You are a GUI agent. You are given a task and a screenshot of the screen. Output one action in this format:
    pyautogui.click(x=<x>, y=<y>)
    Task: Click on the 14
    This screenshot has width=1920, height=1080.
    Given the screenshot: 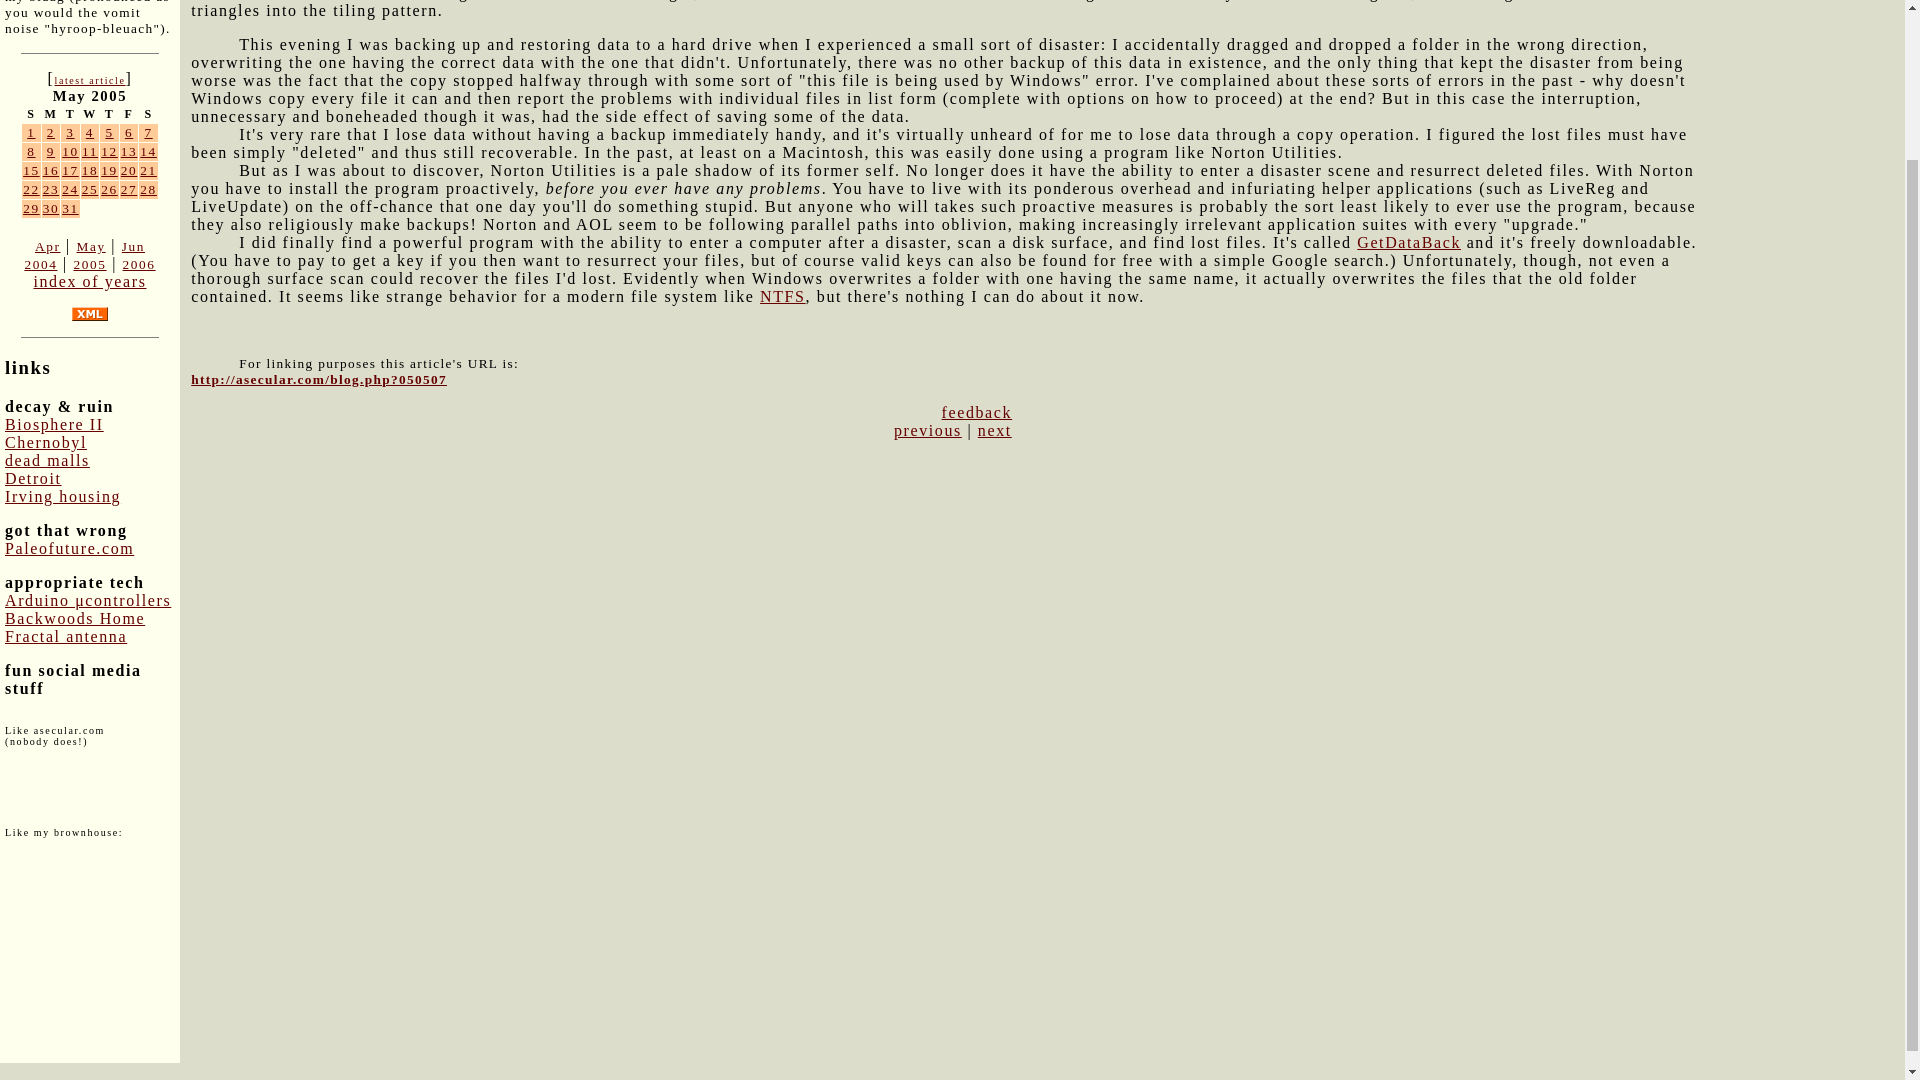 What is the action you would take?
    pyautogui.click(x=148, y=150)
    